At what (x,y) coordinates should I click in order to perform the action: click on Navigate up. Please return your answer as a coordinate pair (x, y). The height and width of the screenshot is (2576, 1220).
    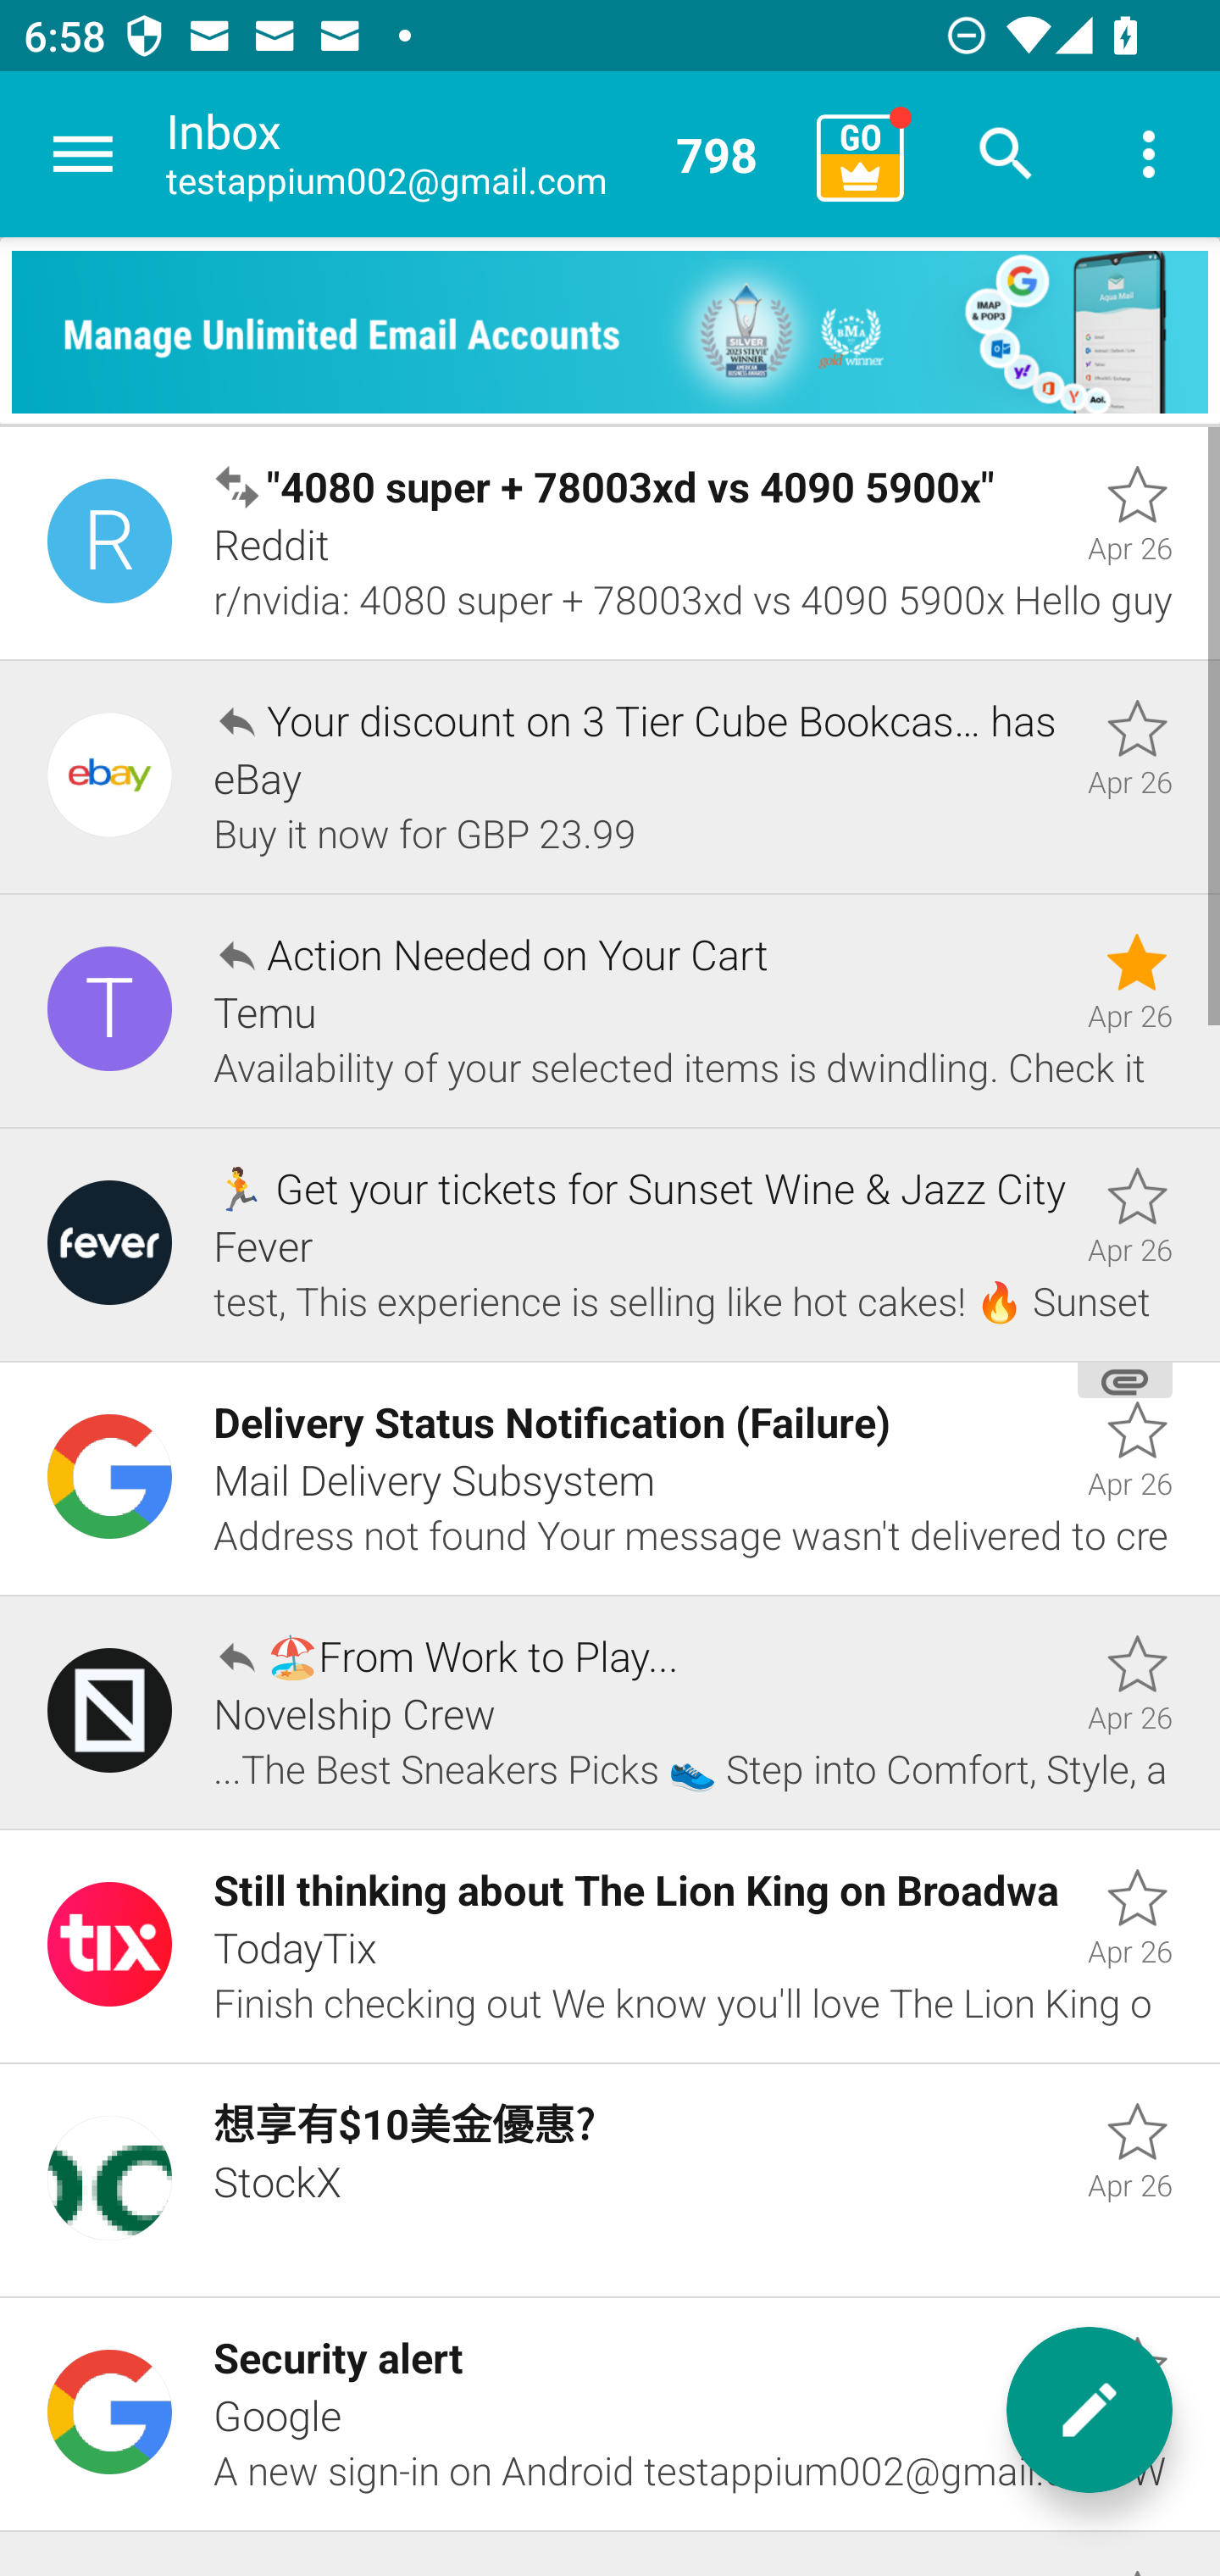
    Looking at the image, I should click on (83, 154).